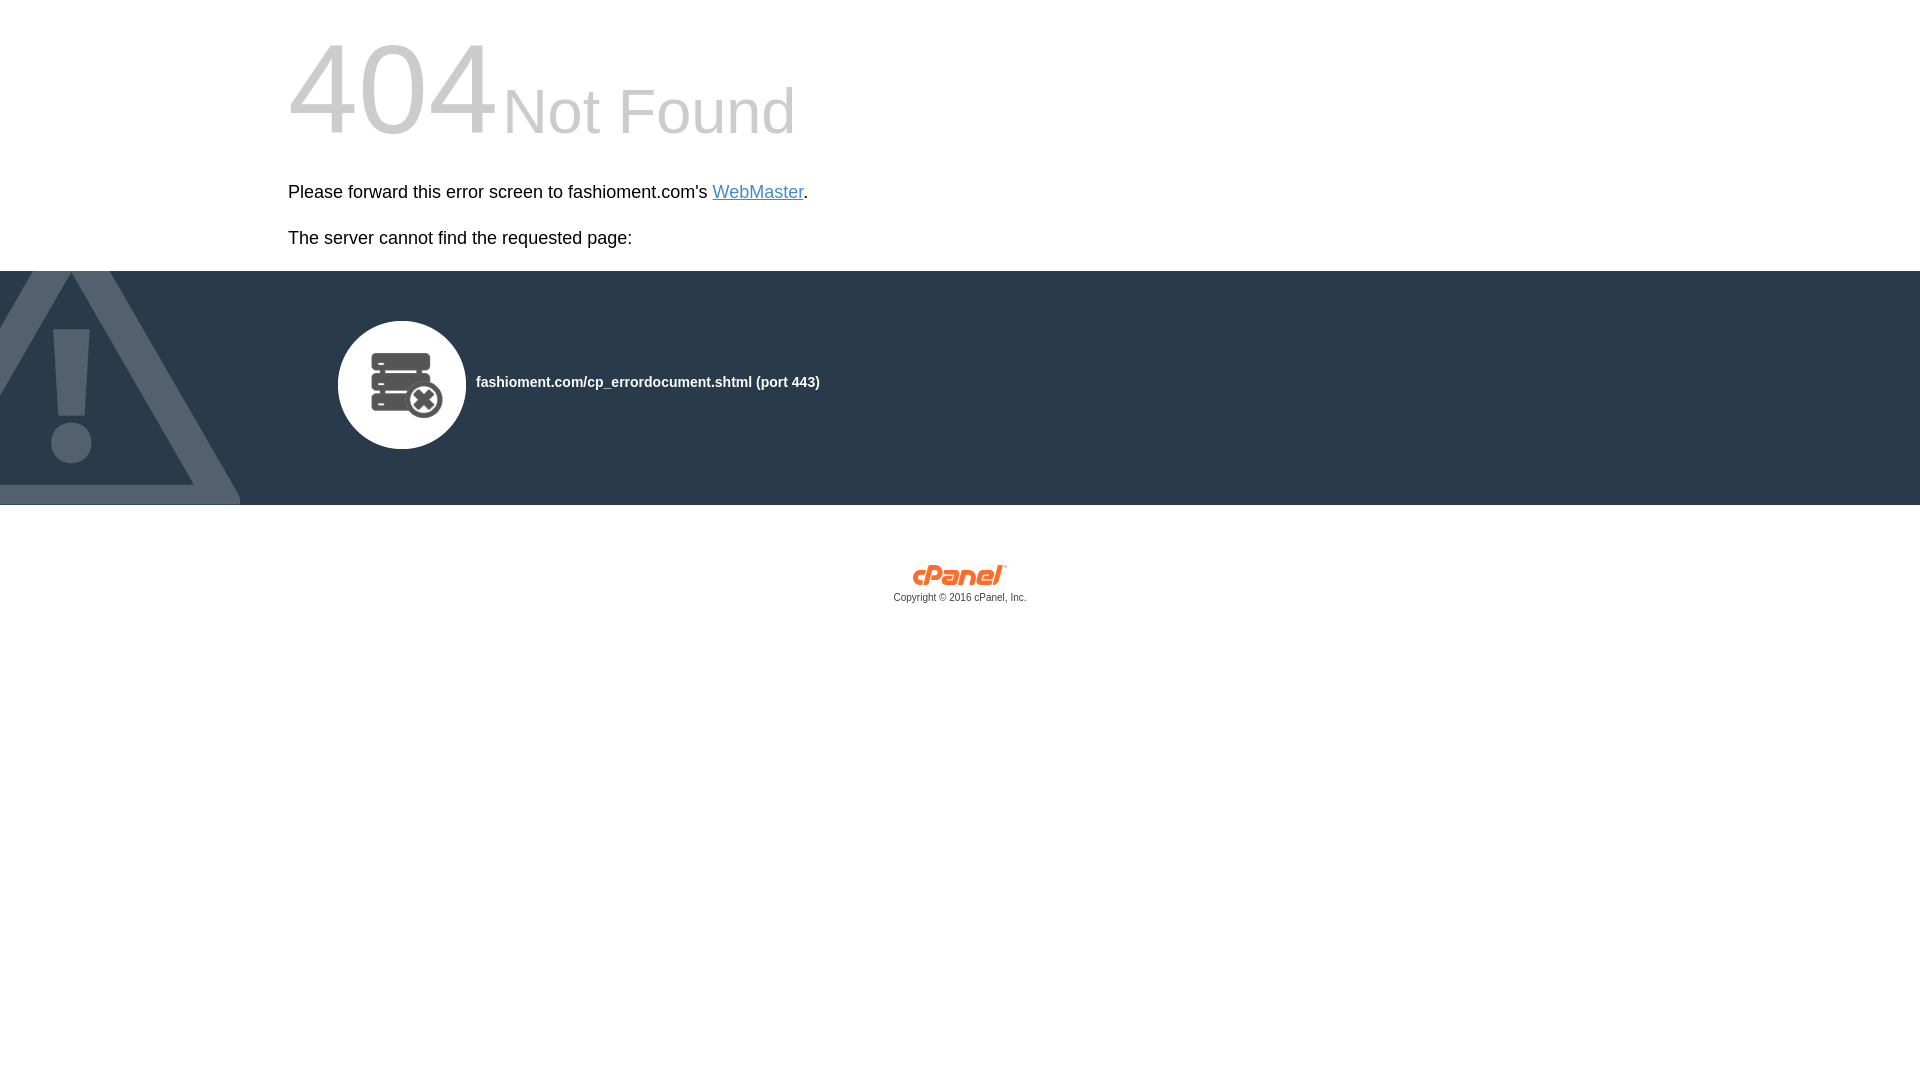 This screenshot has height=1080, width=1920. Describe the element at coordinates (758, 192) in the screenshot. I see `WebMaster` at that location.